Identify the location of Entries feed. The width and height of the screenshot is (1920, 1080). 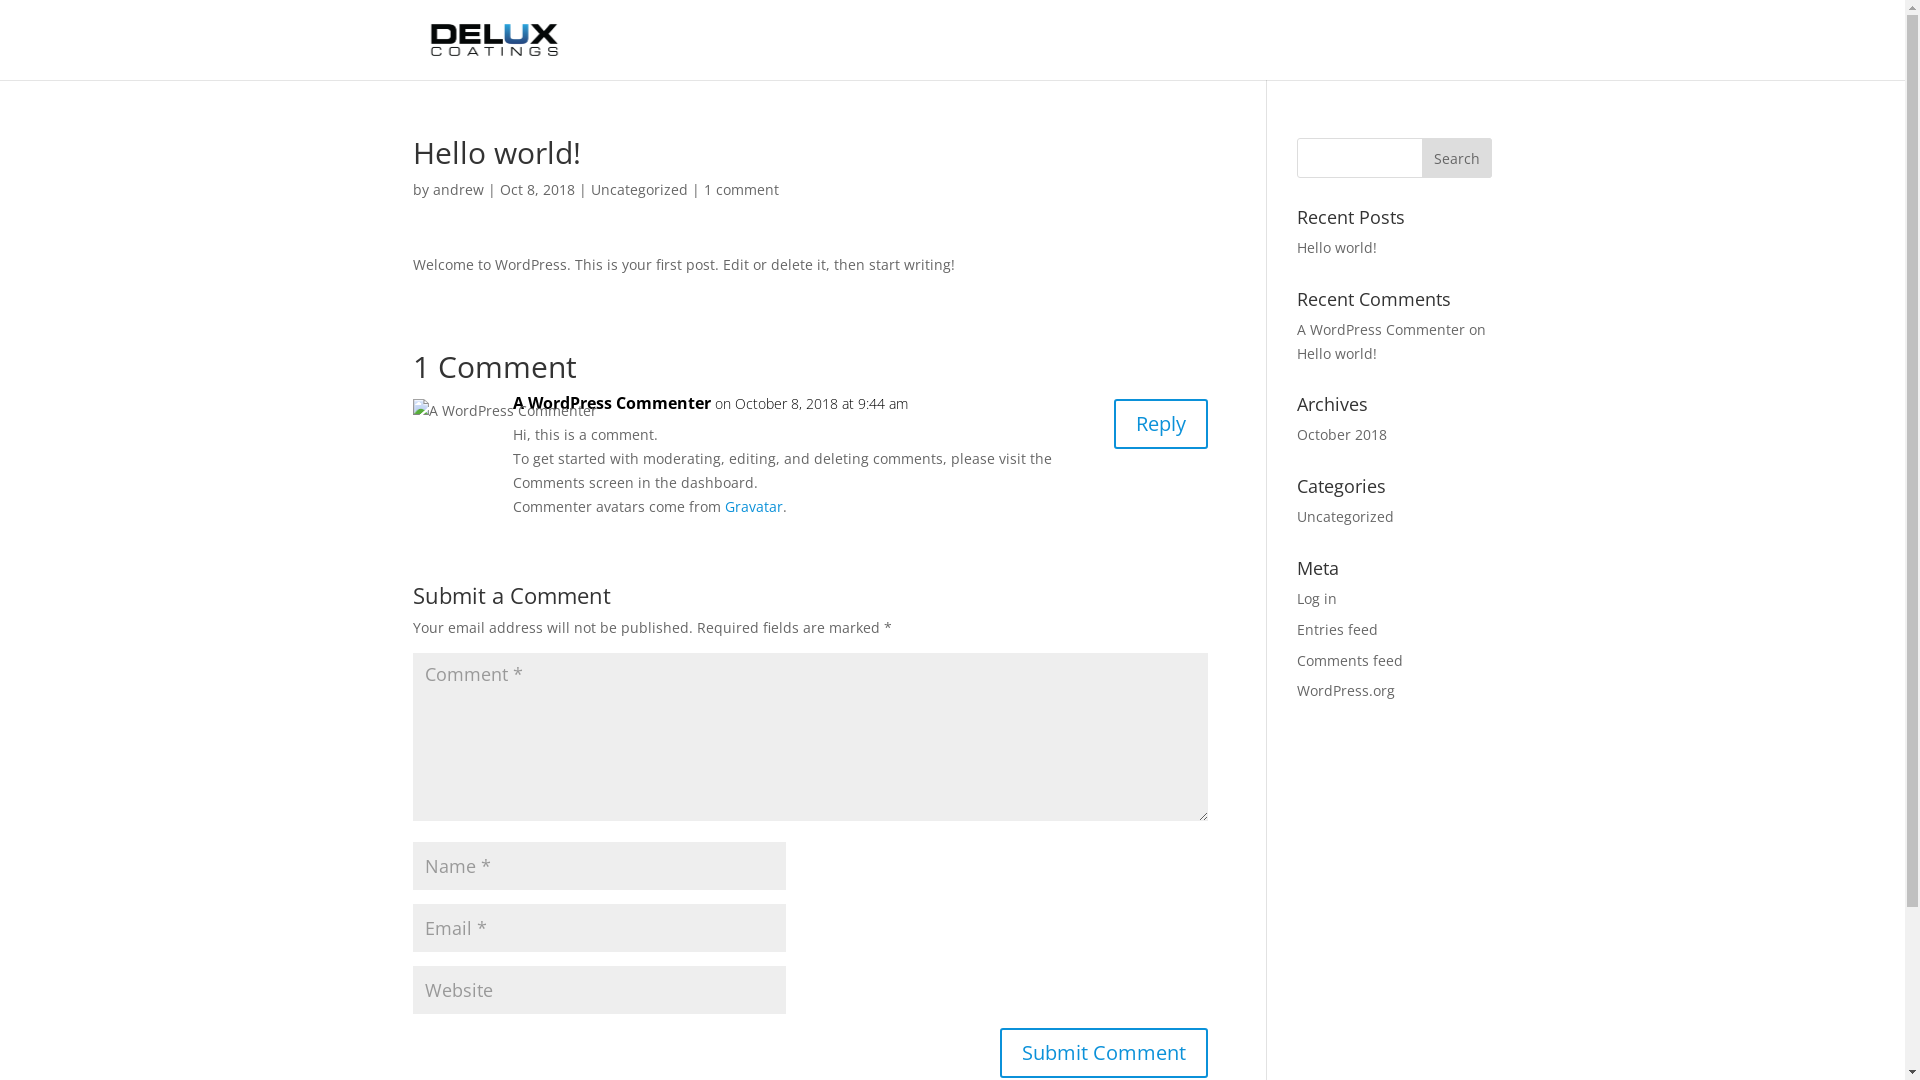
(1338, 630).